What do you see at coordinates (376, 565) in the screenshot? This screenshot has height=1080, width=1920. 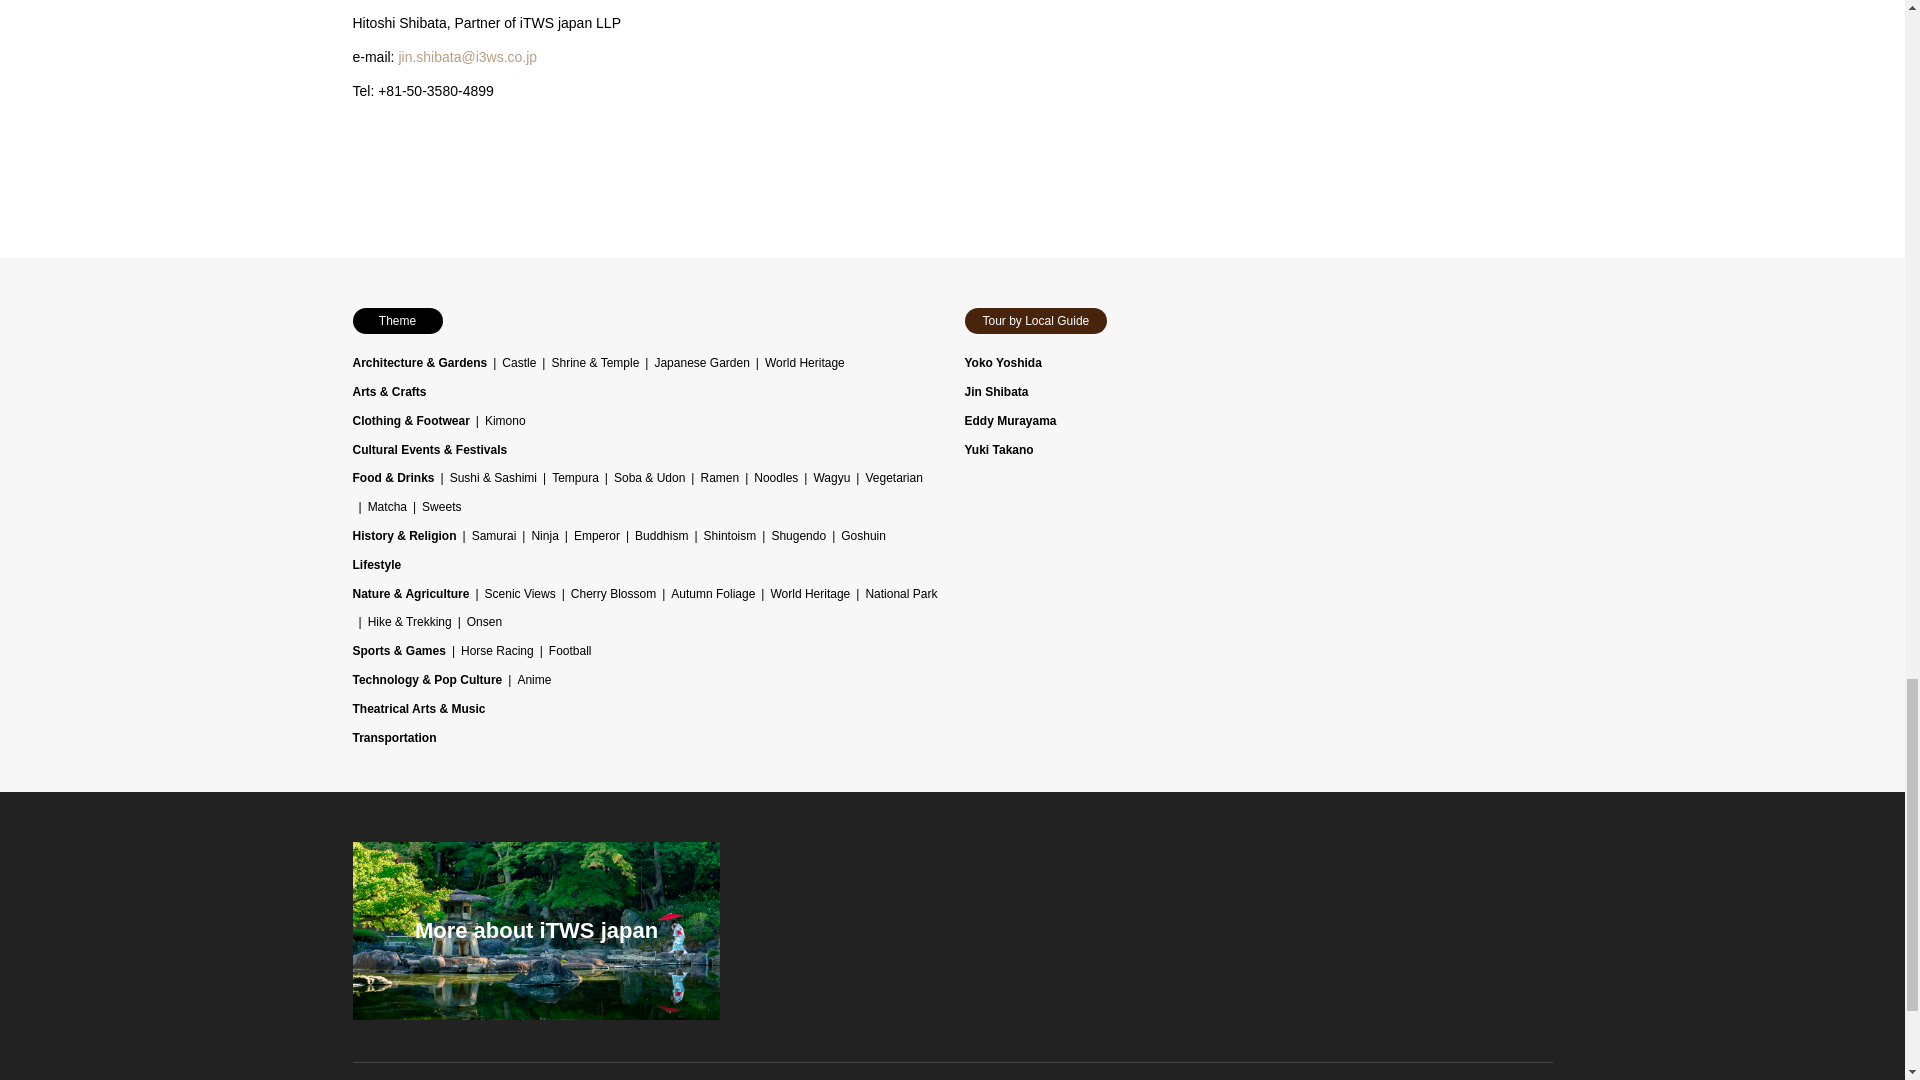 I see `Lifestyle` at bounding box center [376, 565].